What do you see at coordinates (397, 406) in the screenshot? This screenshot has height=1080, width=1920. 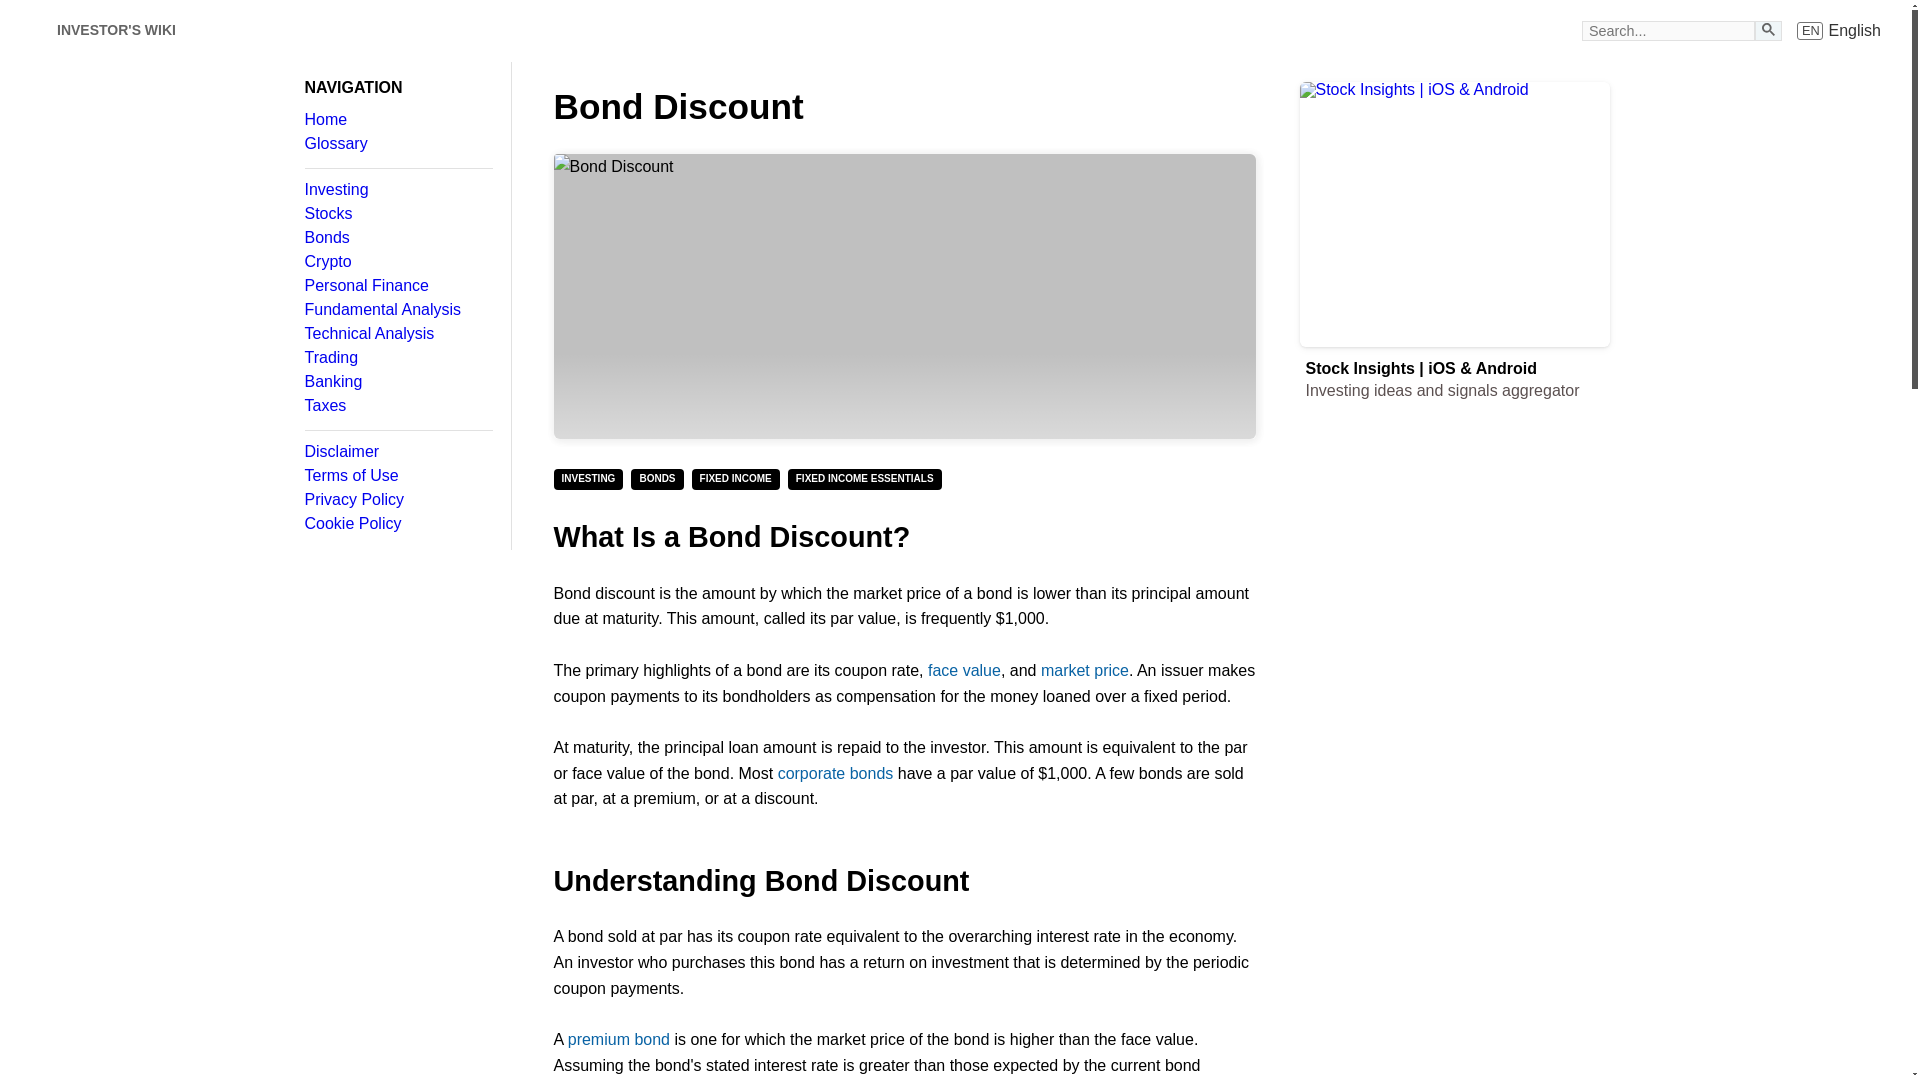 I see `Taxes` at bounding box center [397, 406].